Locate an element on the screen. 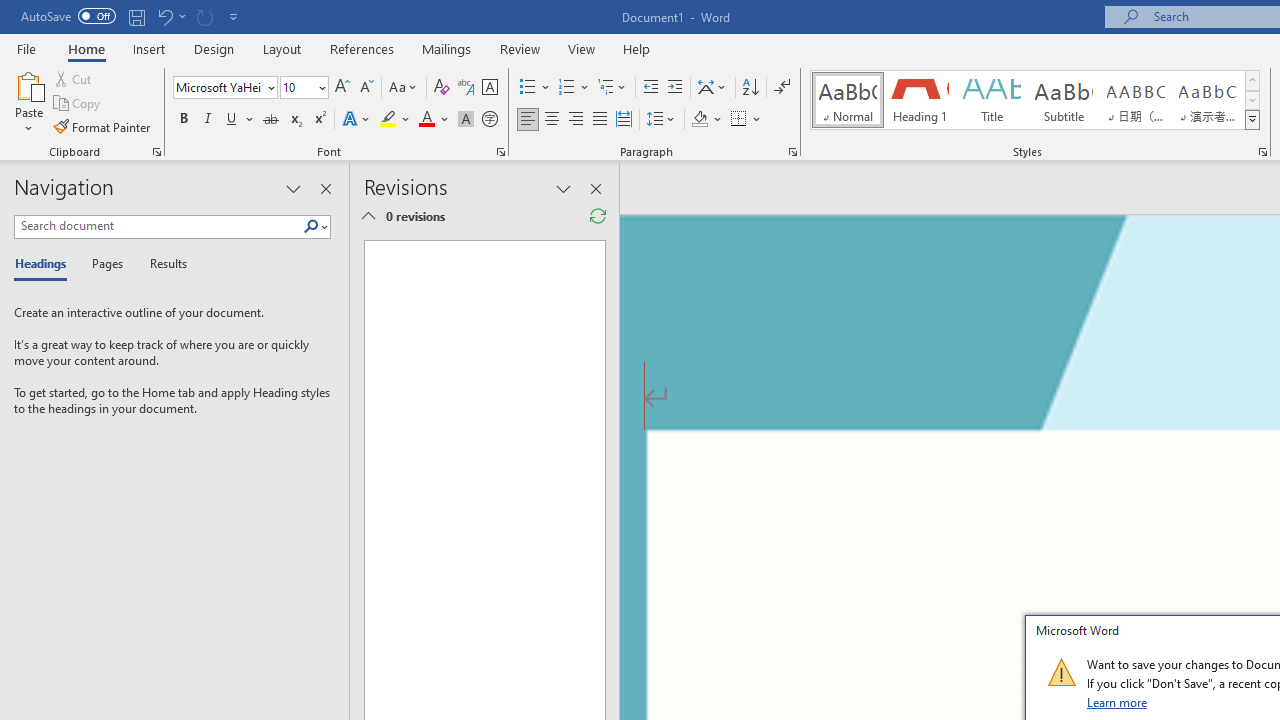 The image size is (1280, 720). References is located at coordinates (362, 48).